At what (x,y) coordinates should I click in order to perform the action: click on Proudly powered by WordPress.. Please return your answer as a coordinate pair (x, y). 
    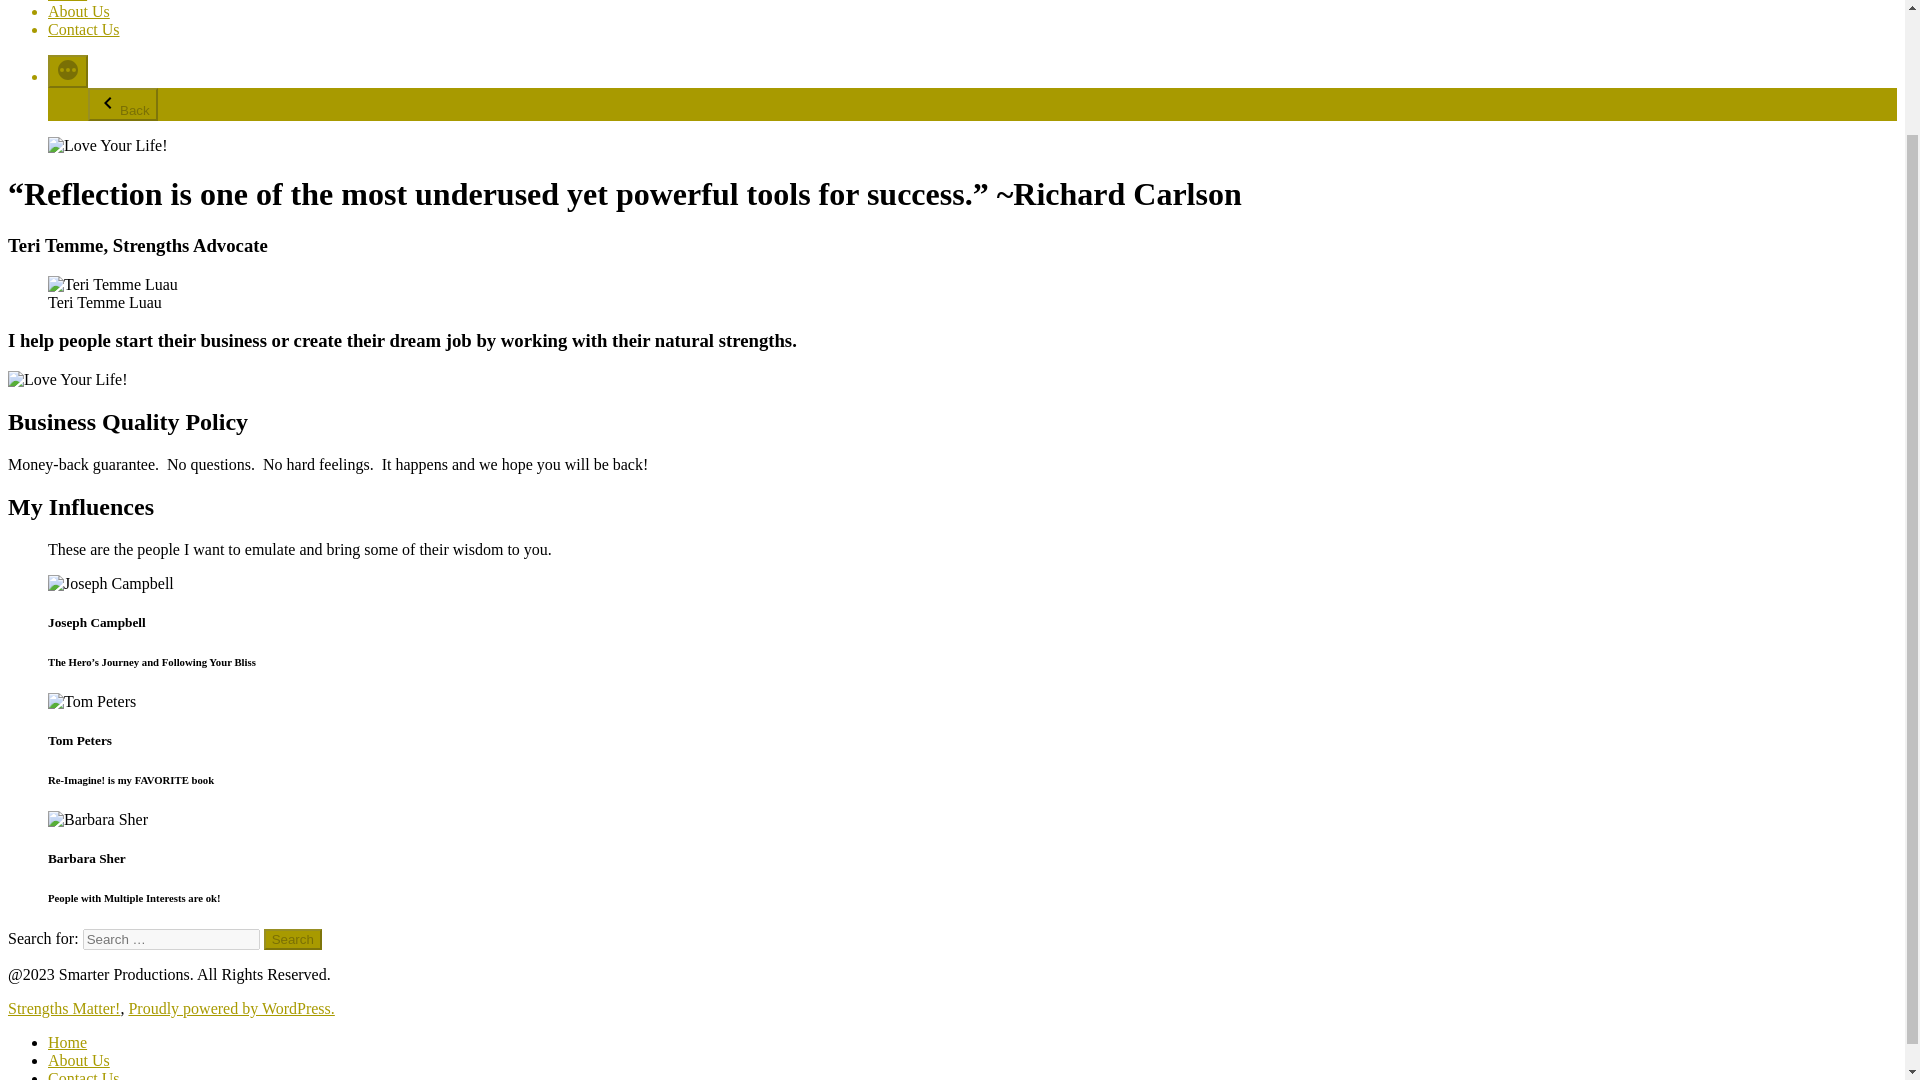
    Looking at the image, I should click on (231, 1008).